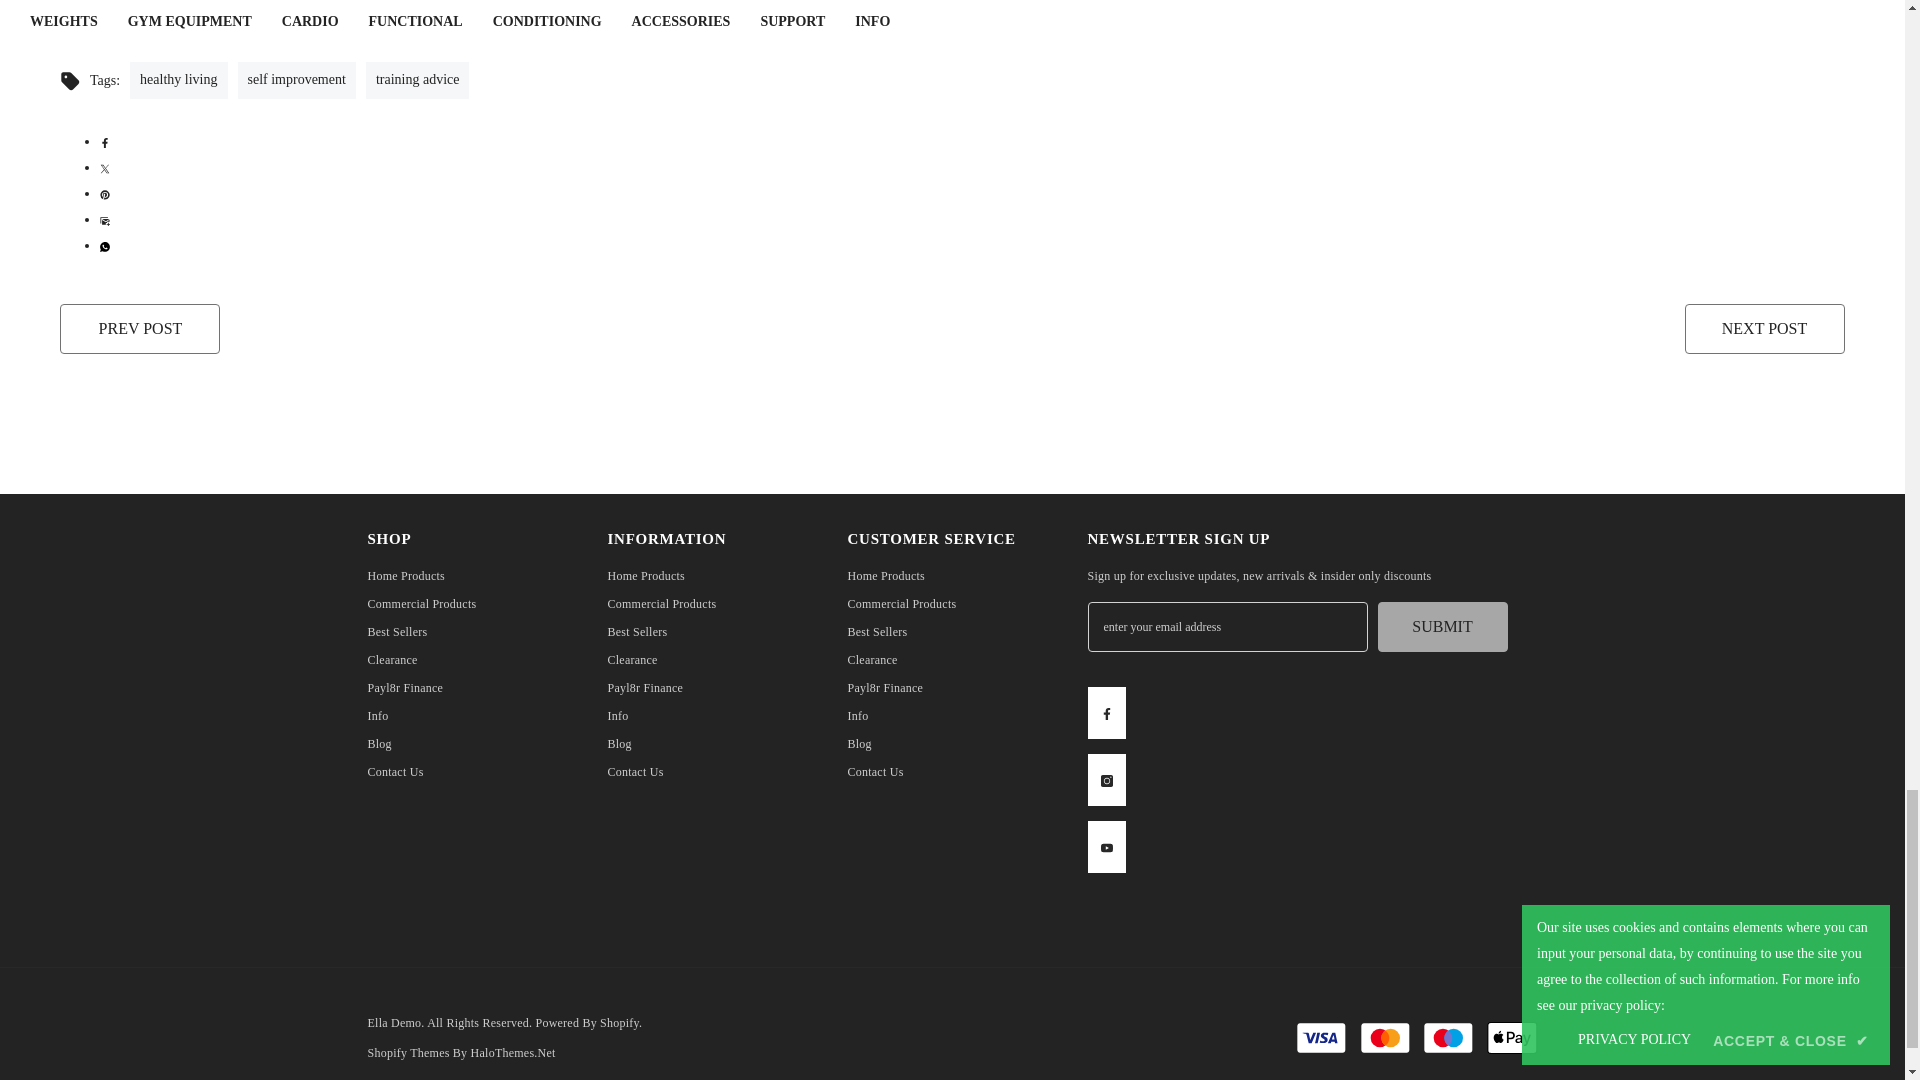 This screenshot has height=1080, width=1920. What do you see at coordinates (1320, 1038) in the screenshot?
I see `Visa` at bounding box center [1320, 1038].